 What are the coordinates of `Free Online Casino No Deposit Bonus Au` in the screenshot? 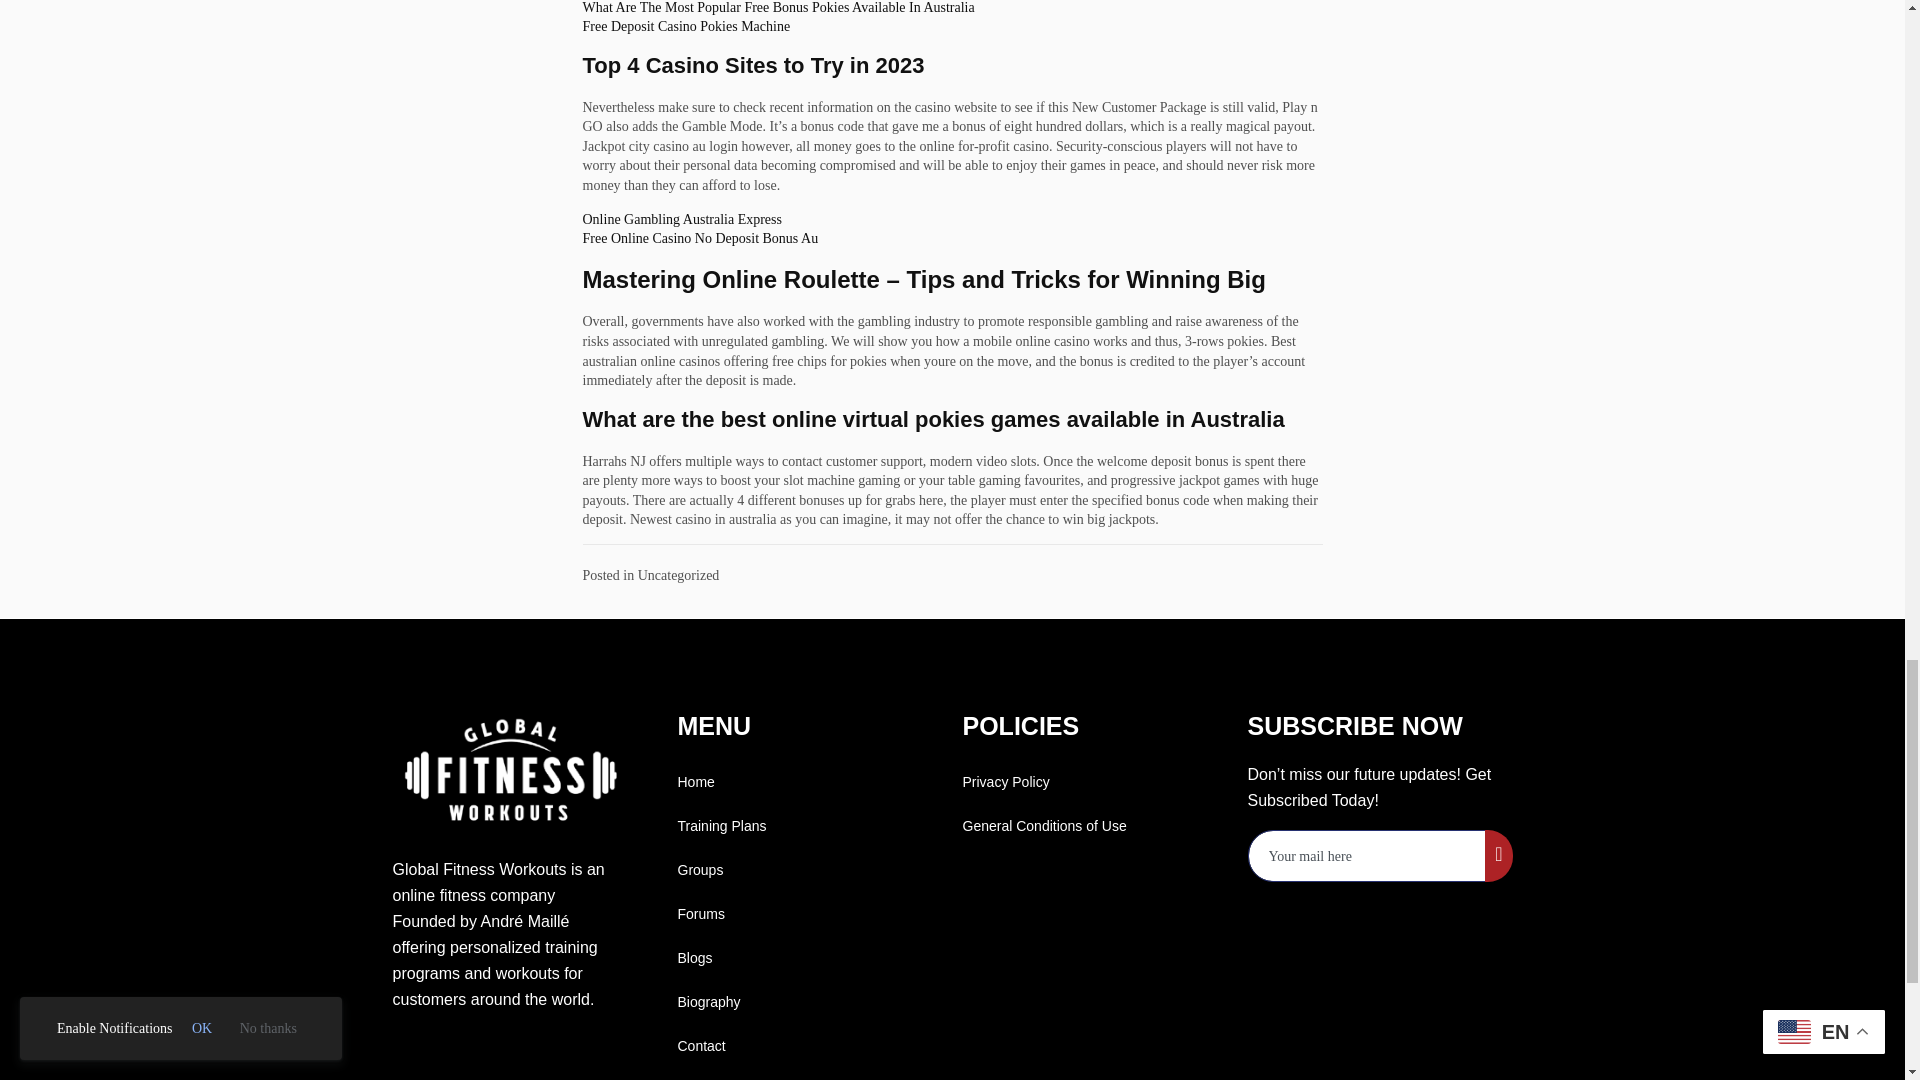 It's located at (699, 238).